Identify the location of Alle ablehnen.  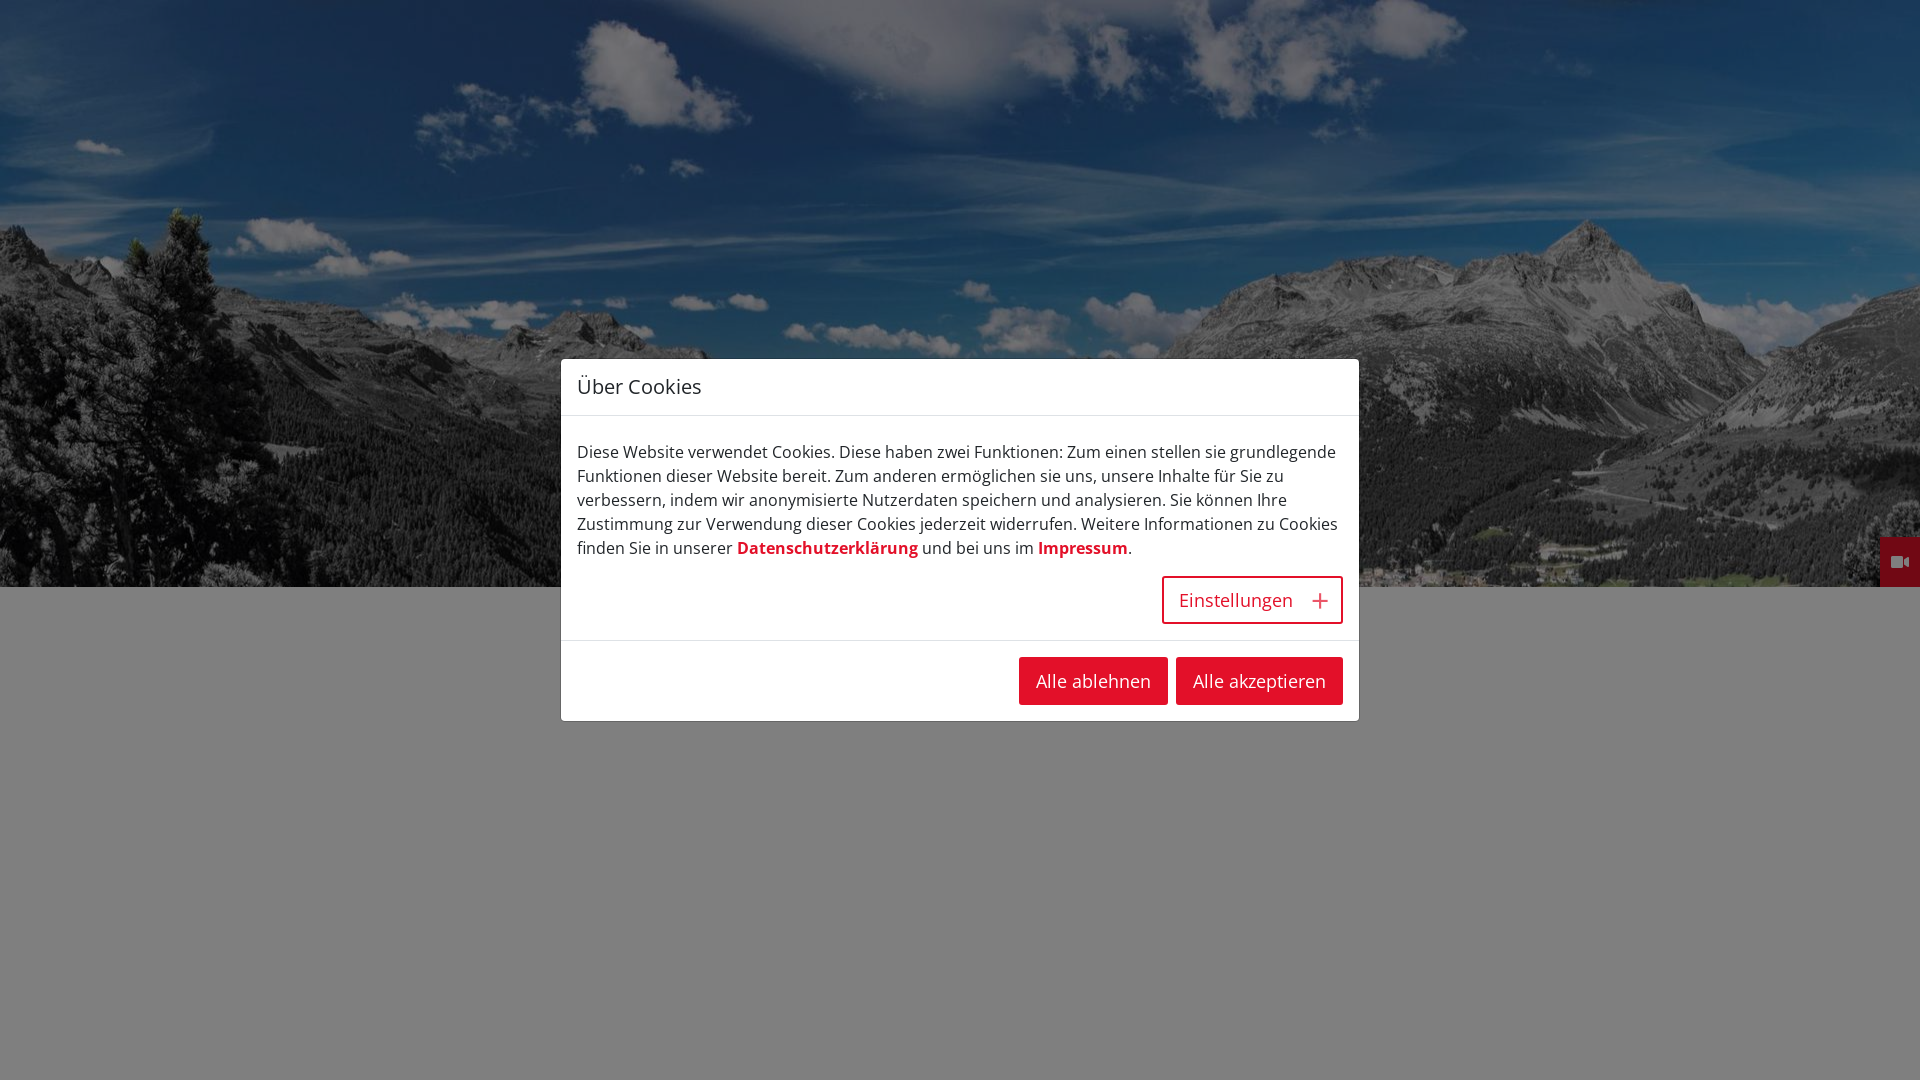
(1094, 681).